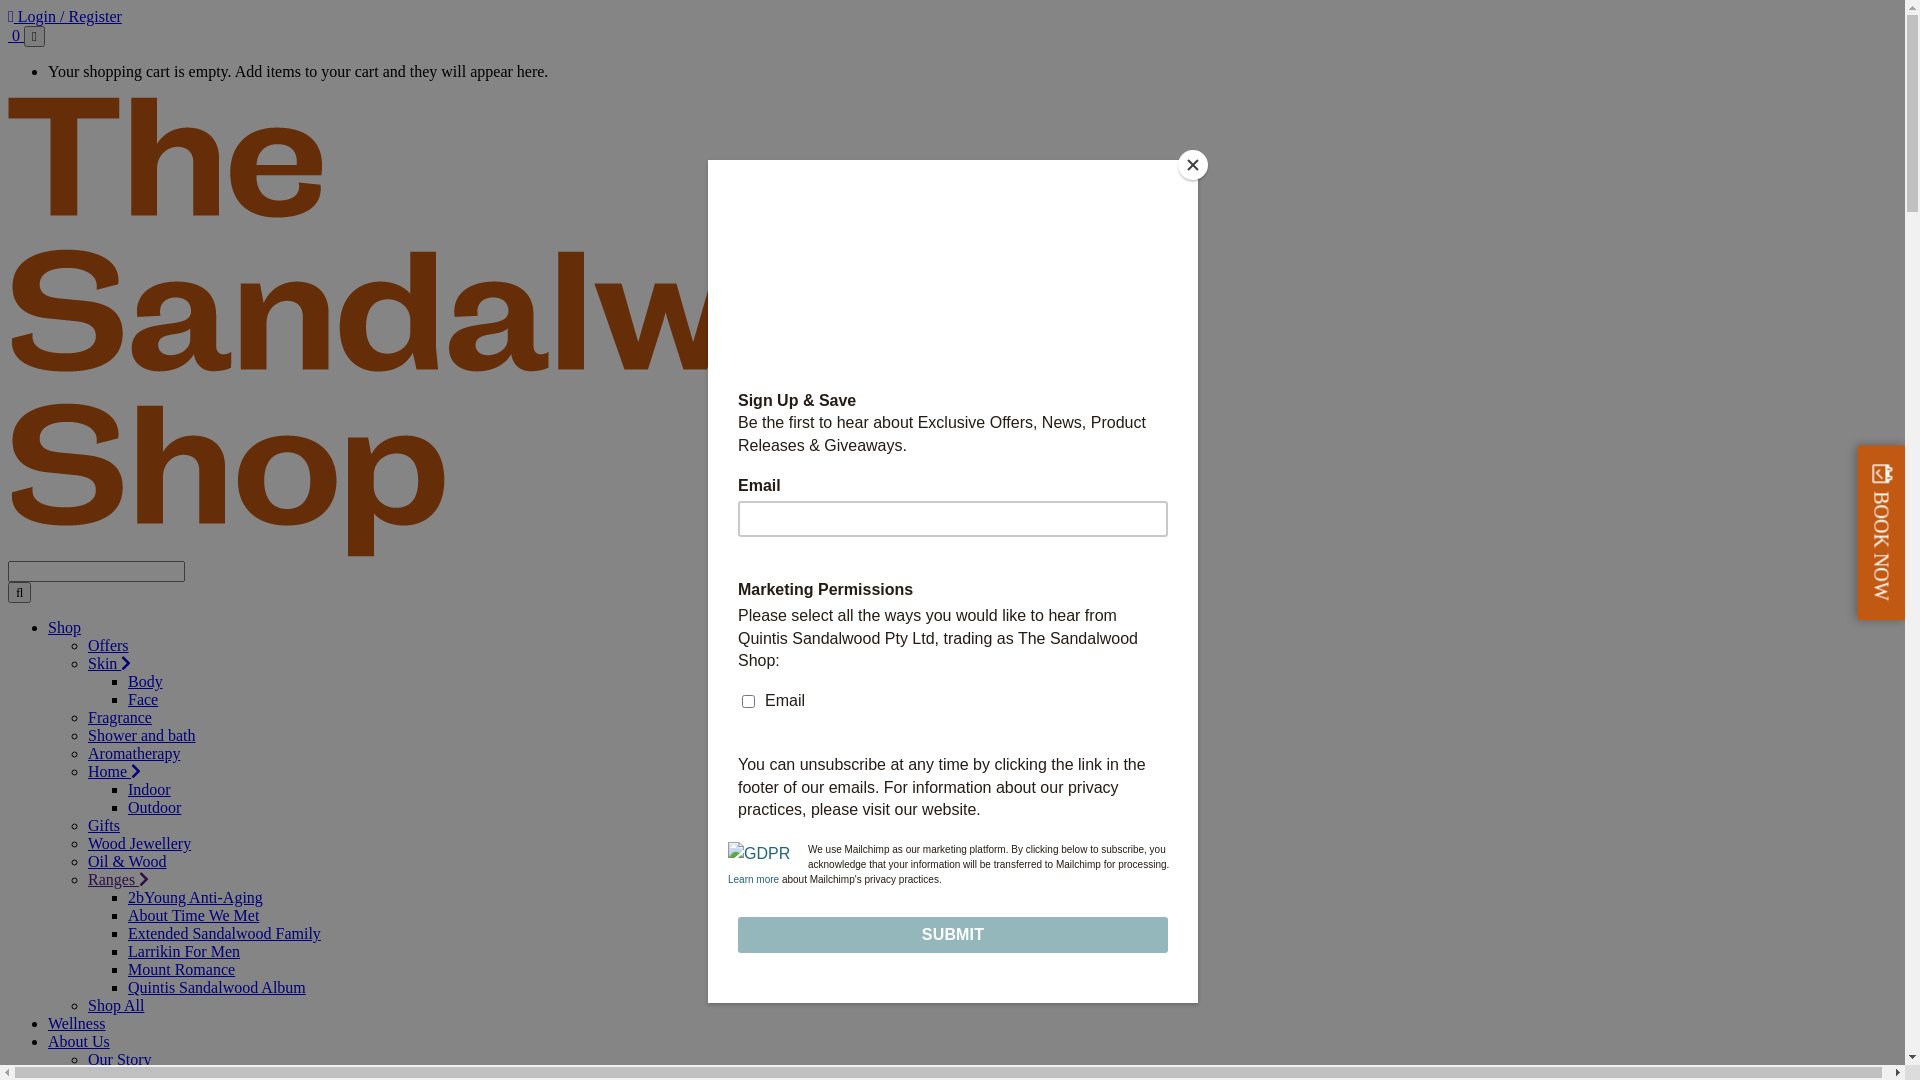 This screenshot has width=1920, height=1080. Describe the element at coordinates (154, 808) in the screenshot. I see `Outdoor` at that location.